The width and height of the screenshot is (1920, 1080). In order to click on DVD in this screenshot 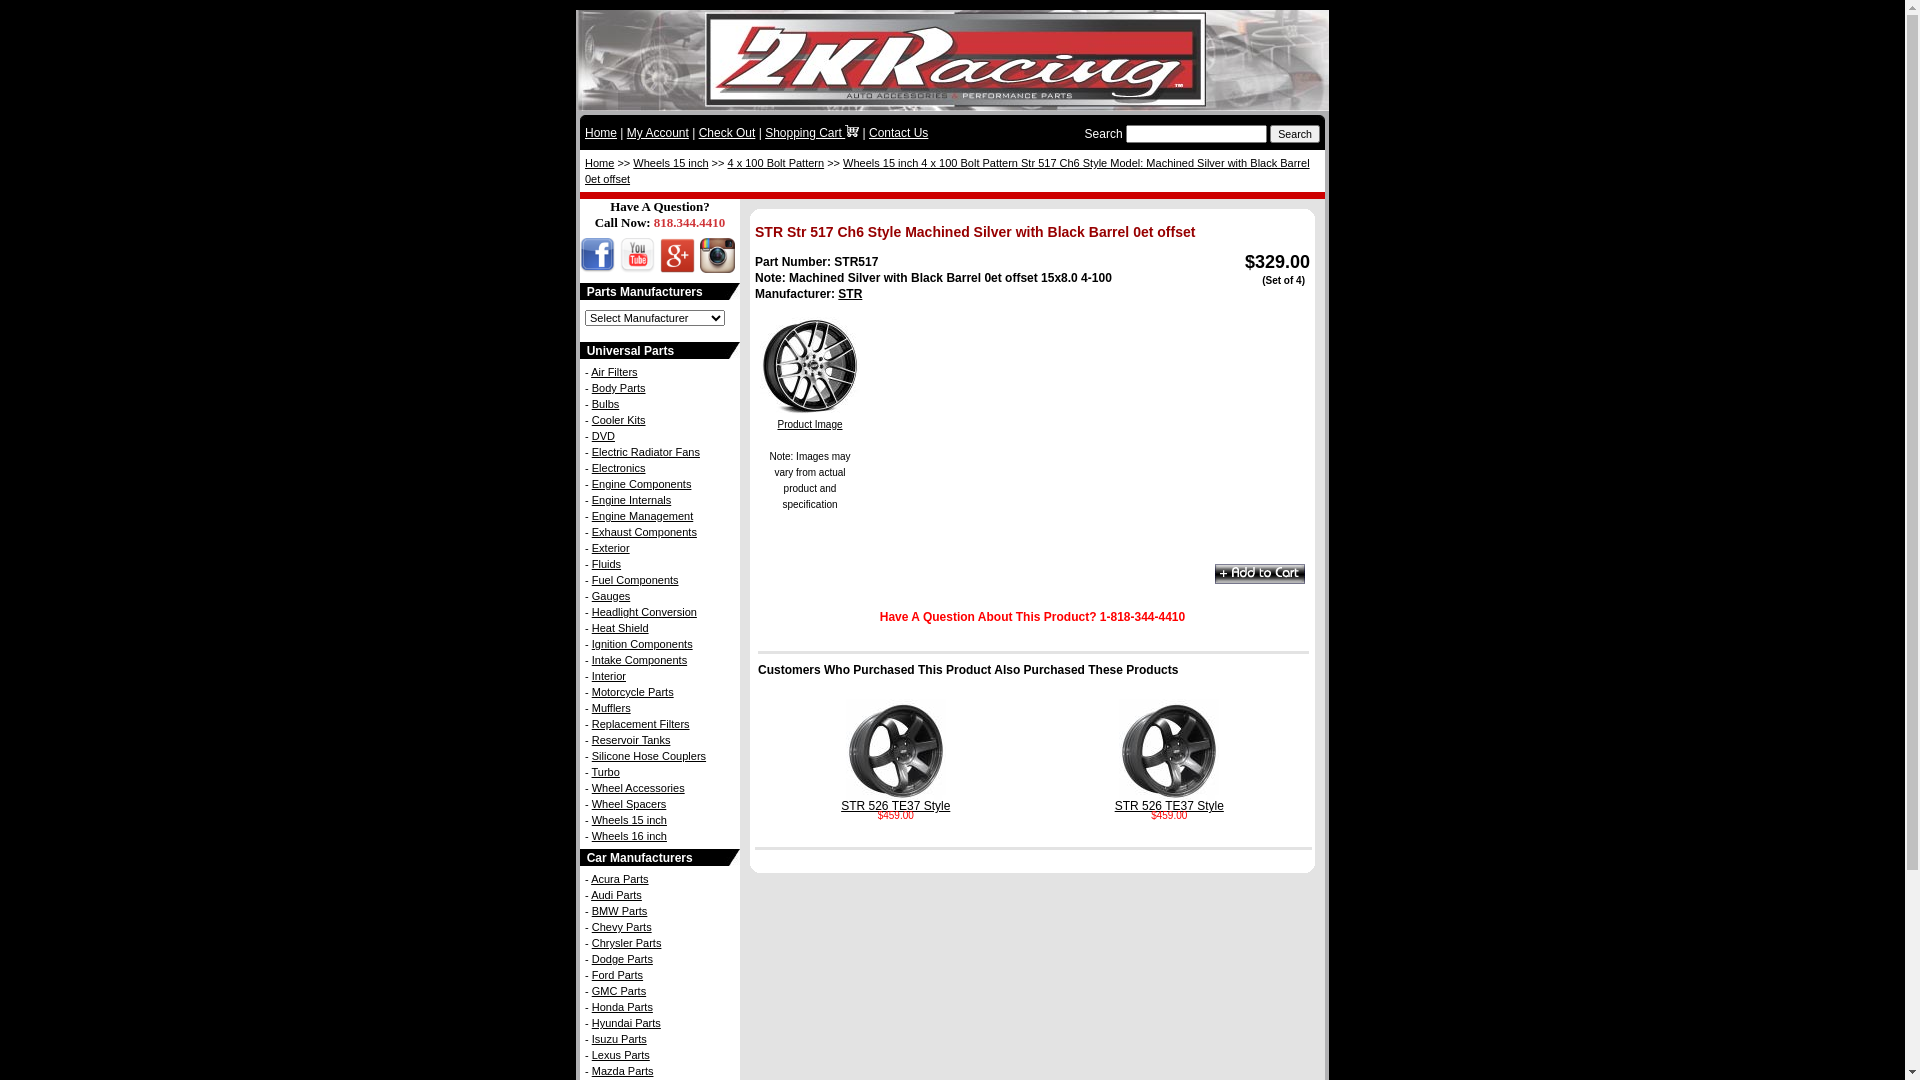, I will do `click(604, 436)`.